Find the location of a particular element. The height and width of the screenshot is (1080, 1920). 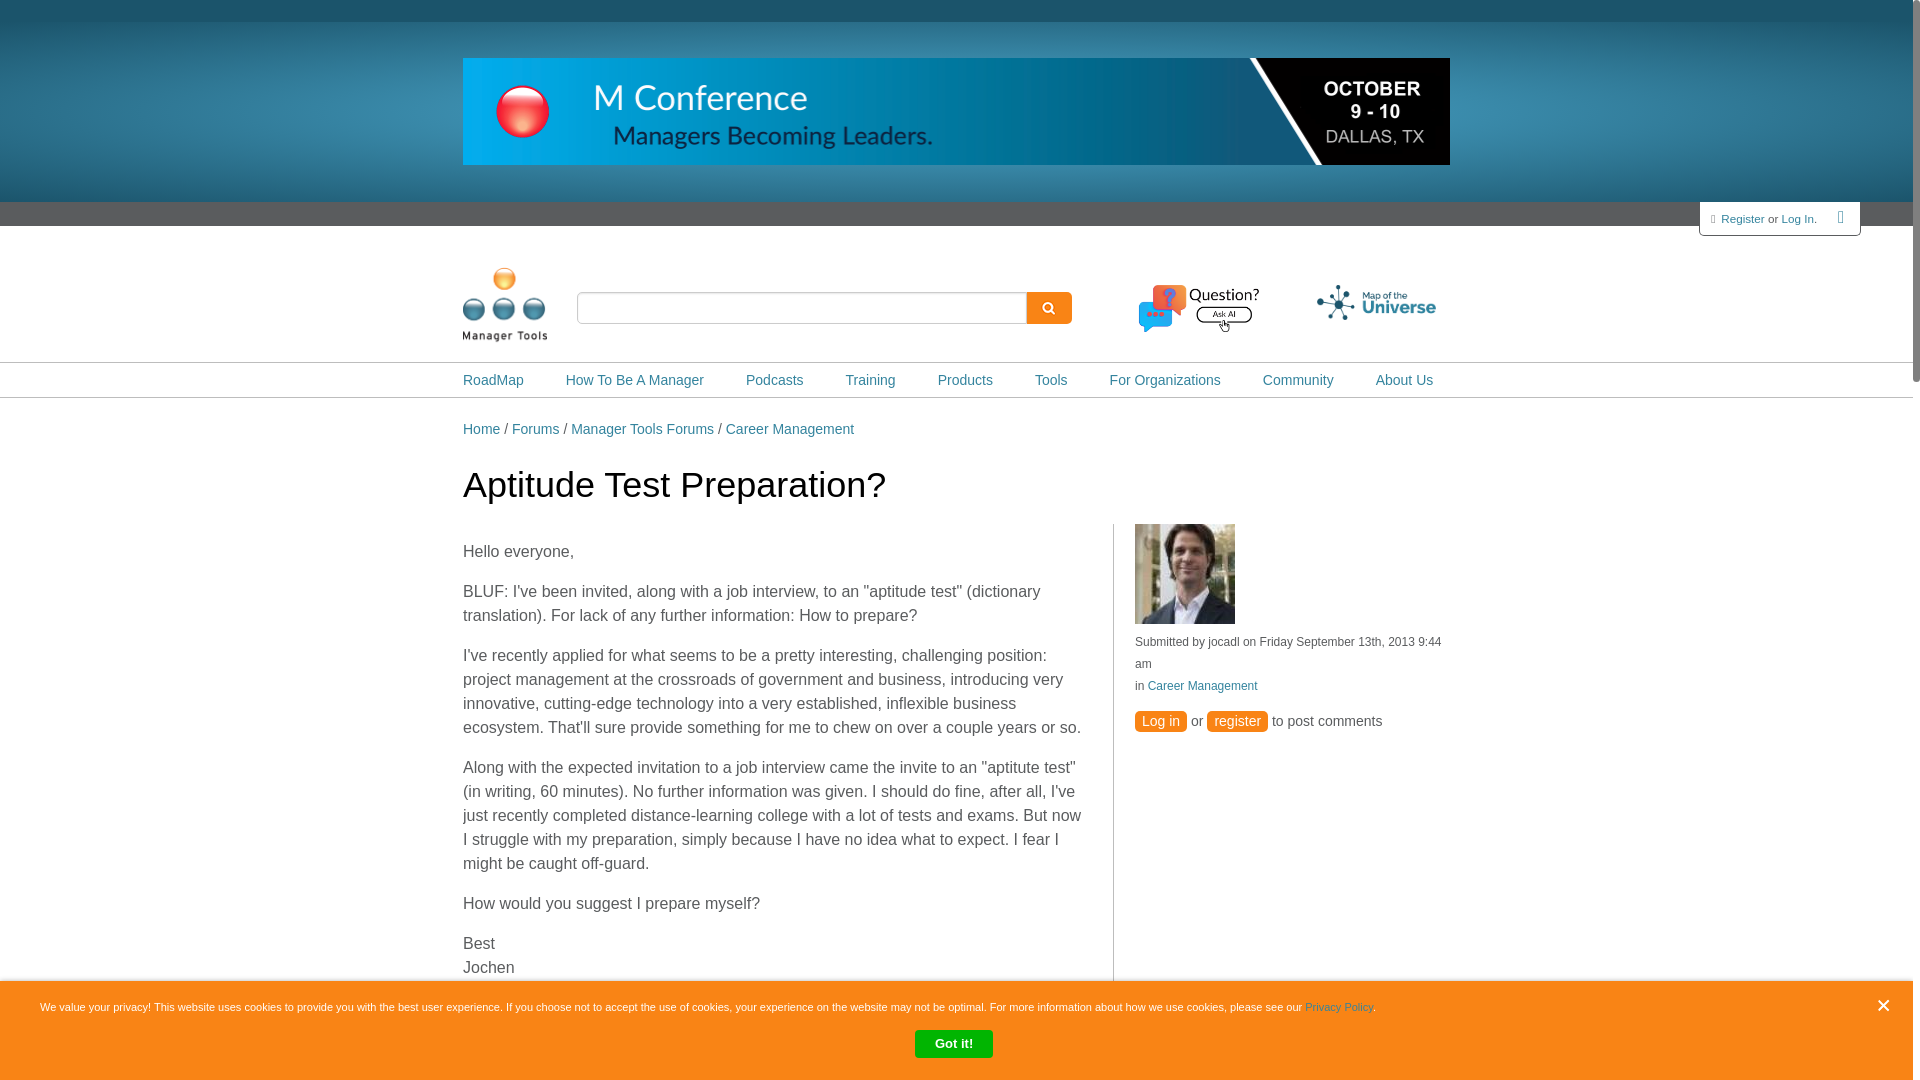

Search is located at coordinates (1049, 308).